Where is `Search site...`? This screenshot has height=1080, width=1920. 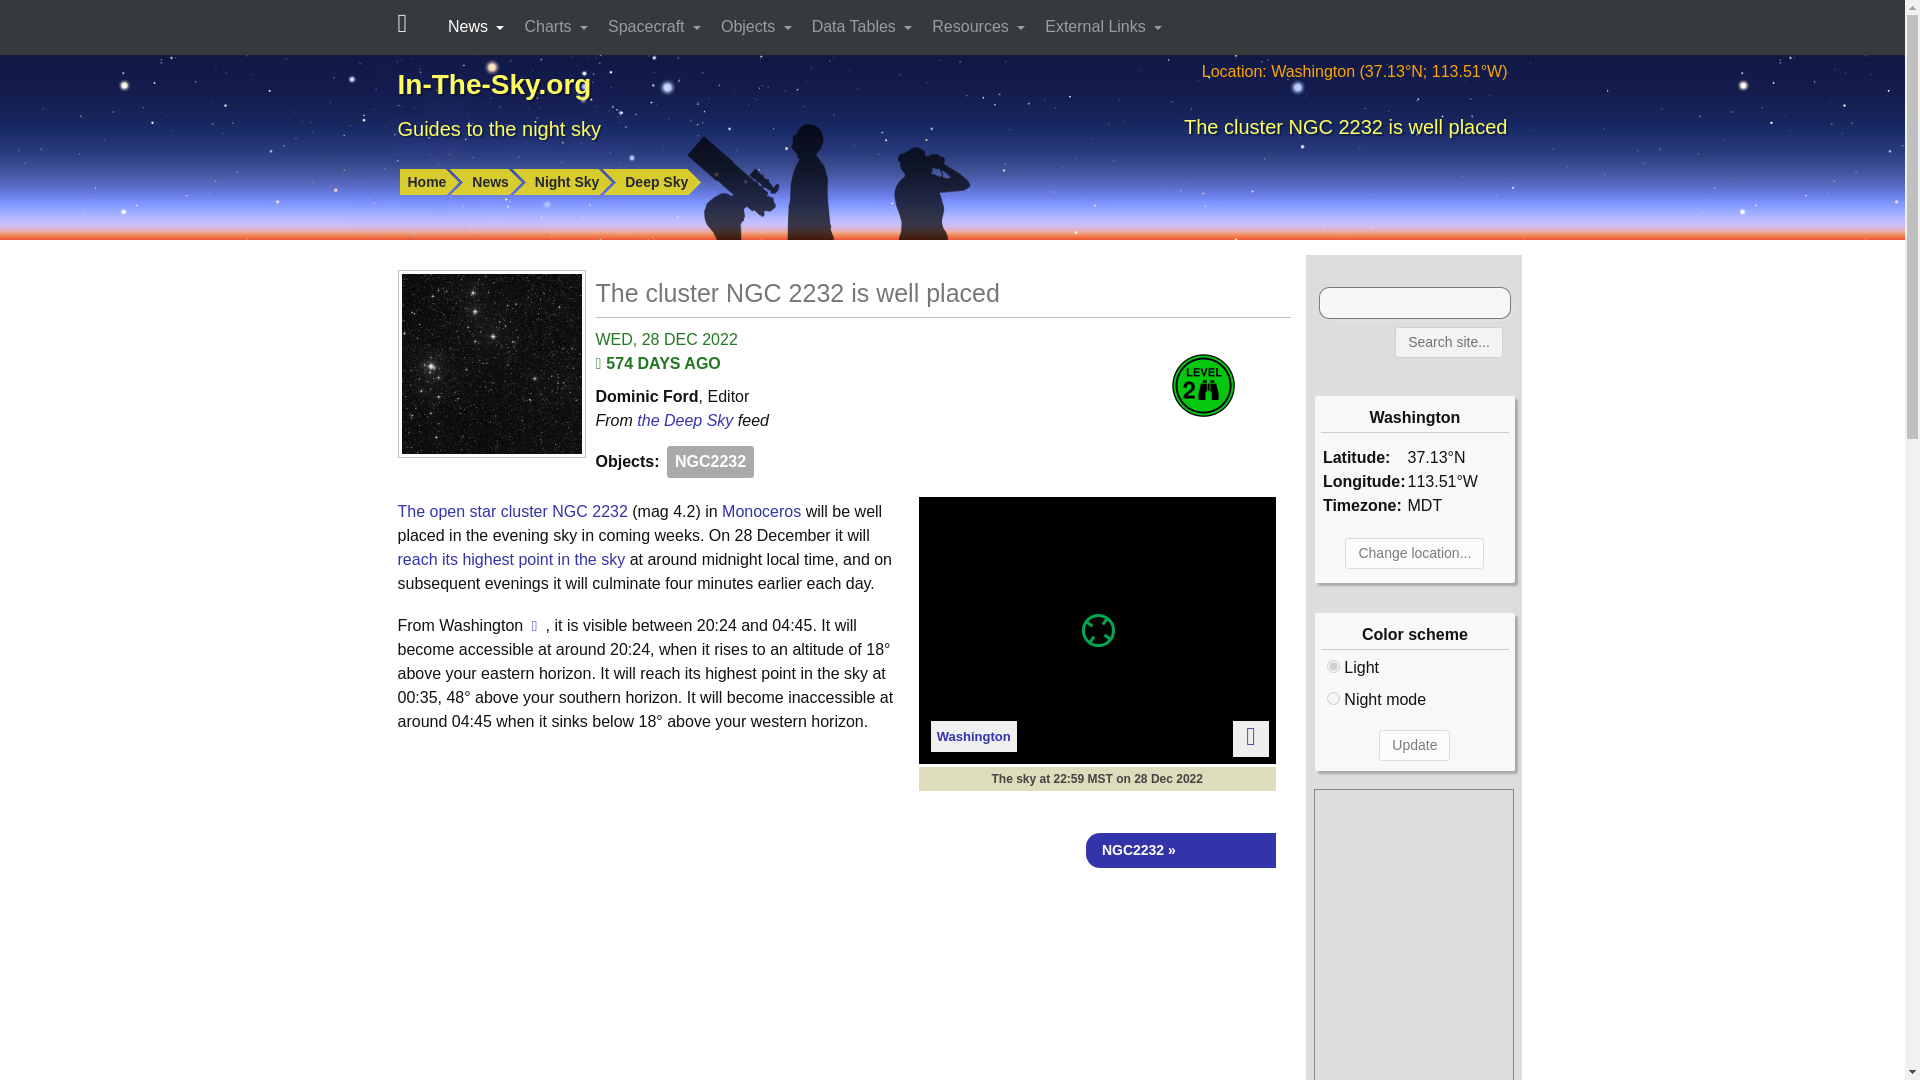
Search site... is located at coordinates (1449, 342).